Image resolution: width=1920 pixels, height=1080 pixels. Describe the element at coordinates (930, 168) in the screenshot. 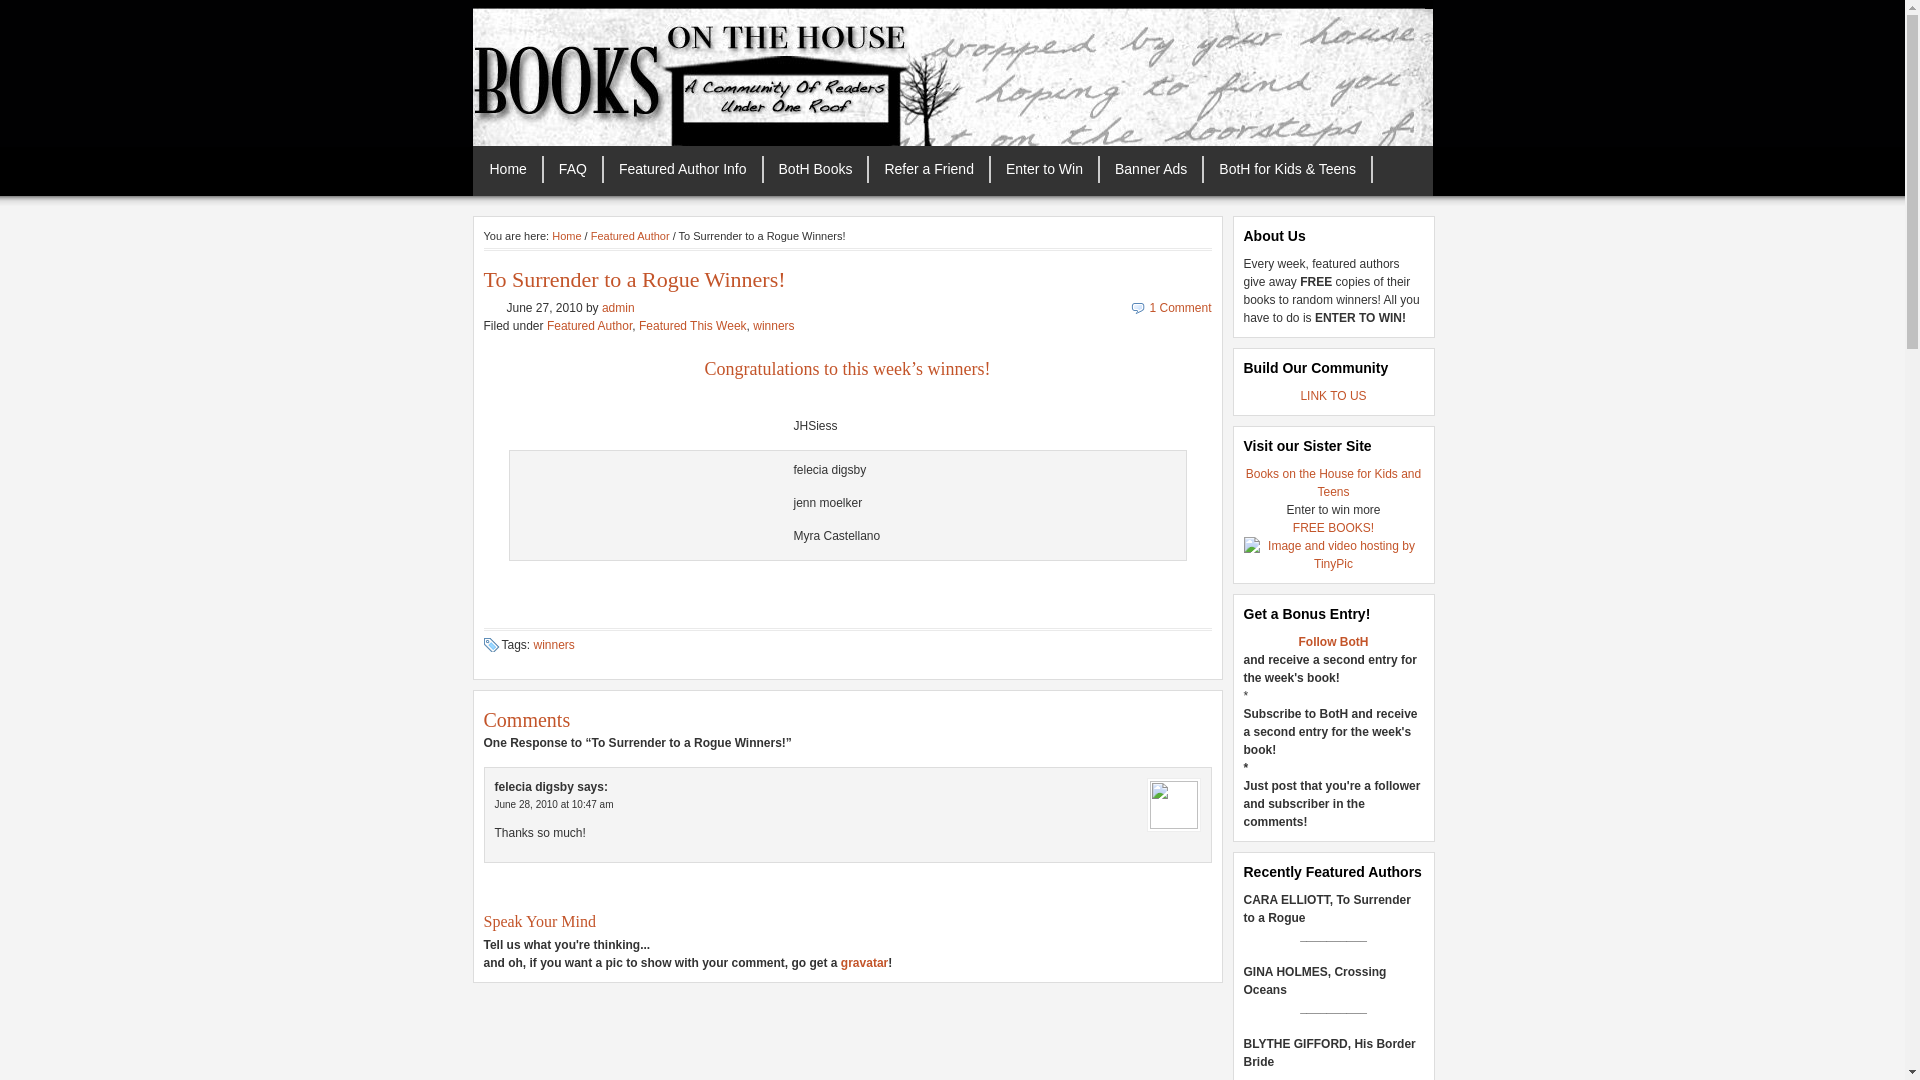

I see `Refer a Friend` at that location.